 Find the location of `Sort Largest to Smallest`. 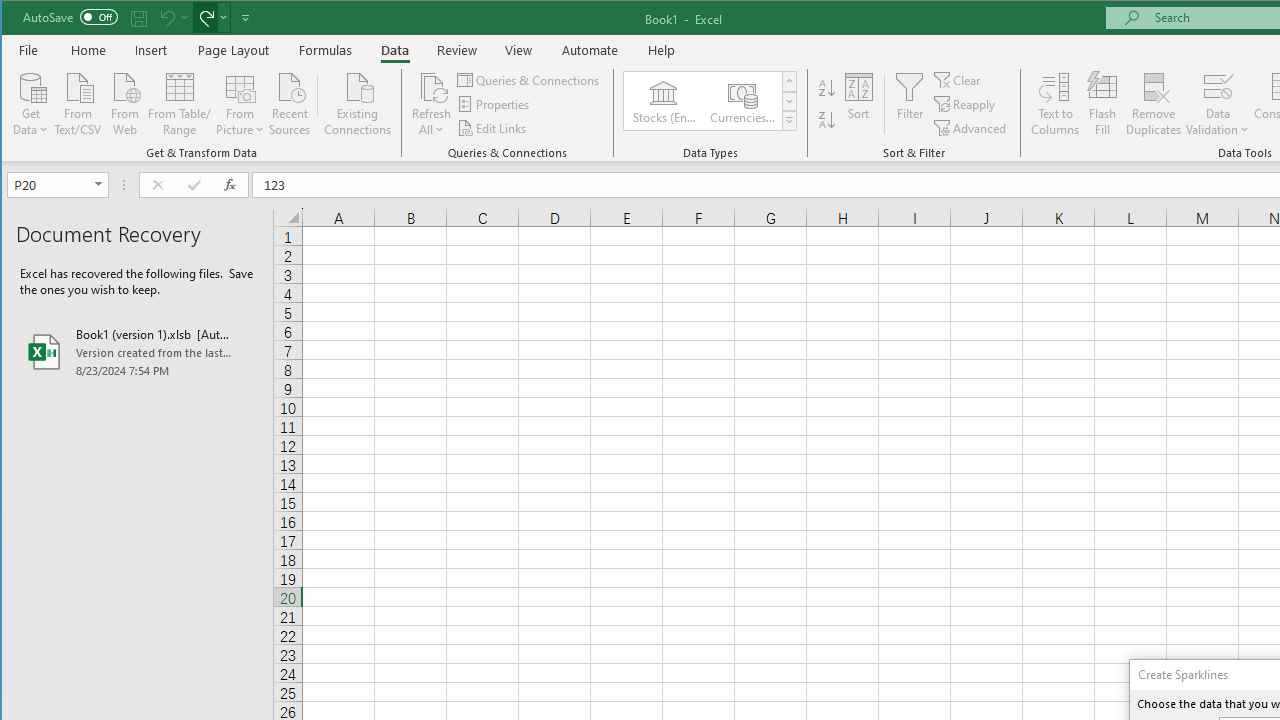

Sort Largest to Smallest is located at coordinates (827, 120).